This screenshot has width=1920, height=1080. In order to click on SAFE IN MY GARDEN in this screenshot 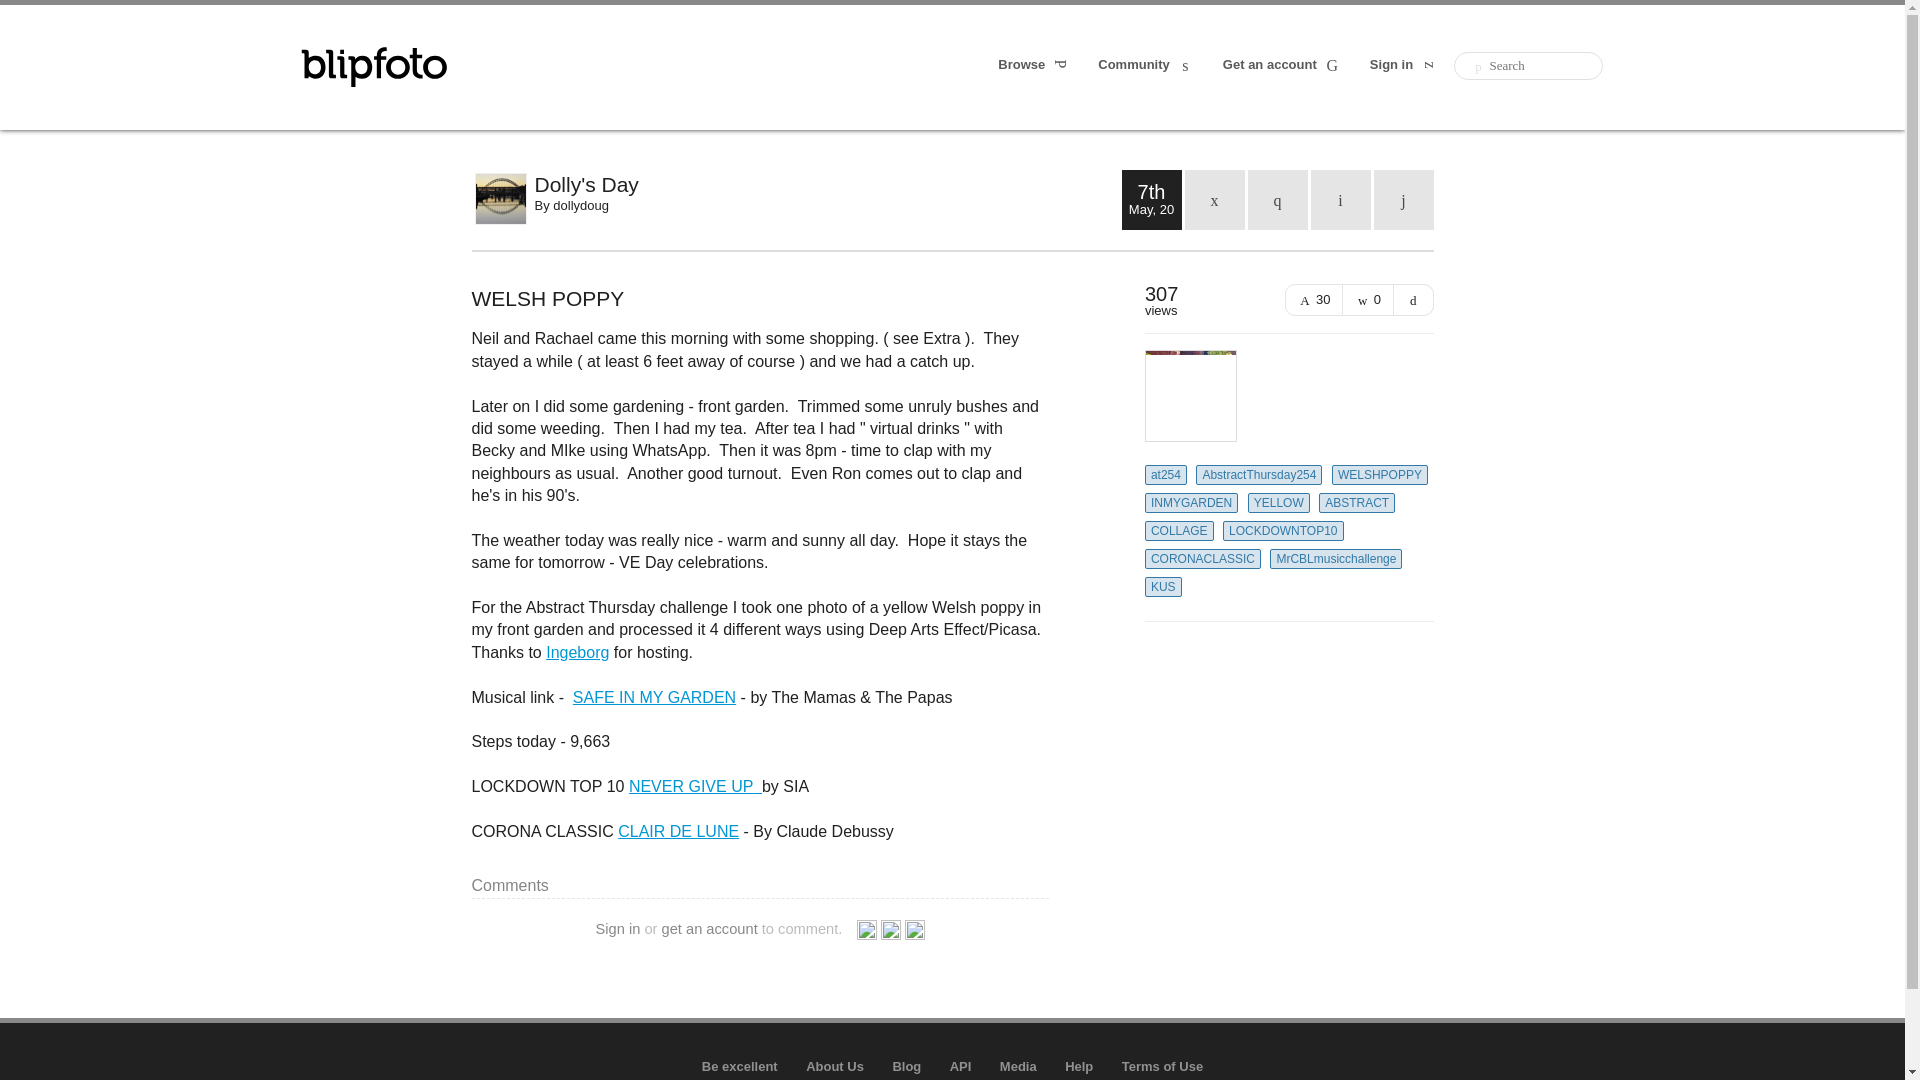, I will do `click(654, 698)`.